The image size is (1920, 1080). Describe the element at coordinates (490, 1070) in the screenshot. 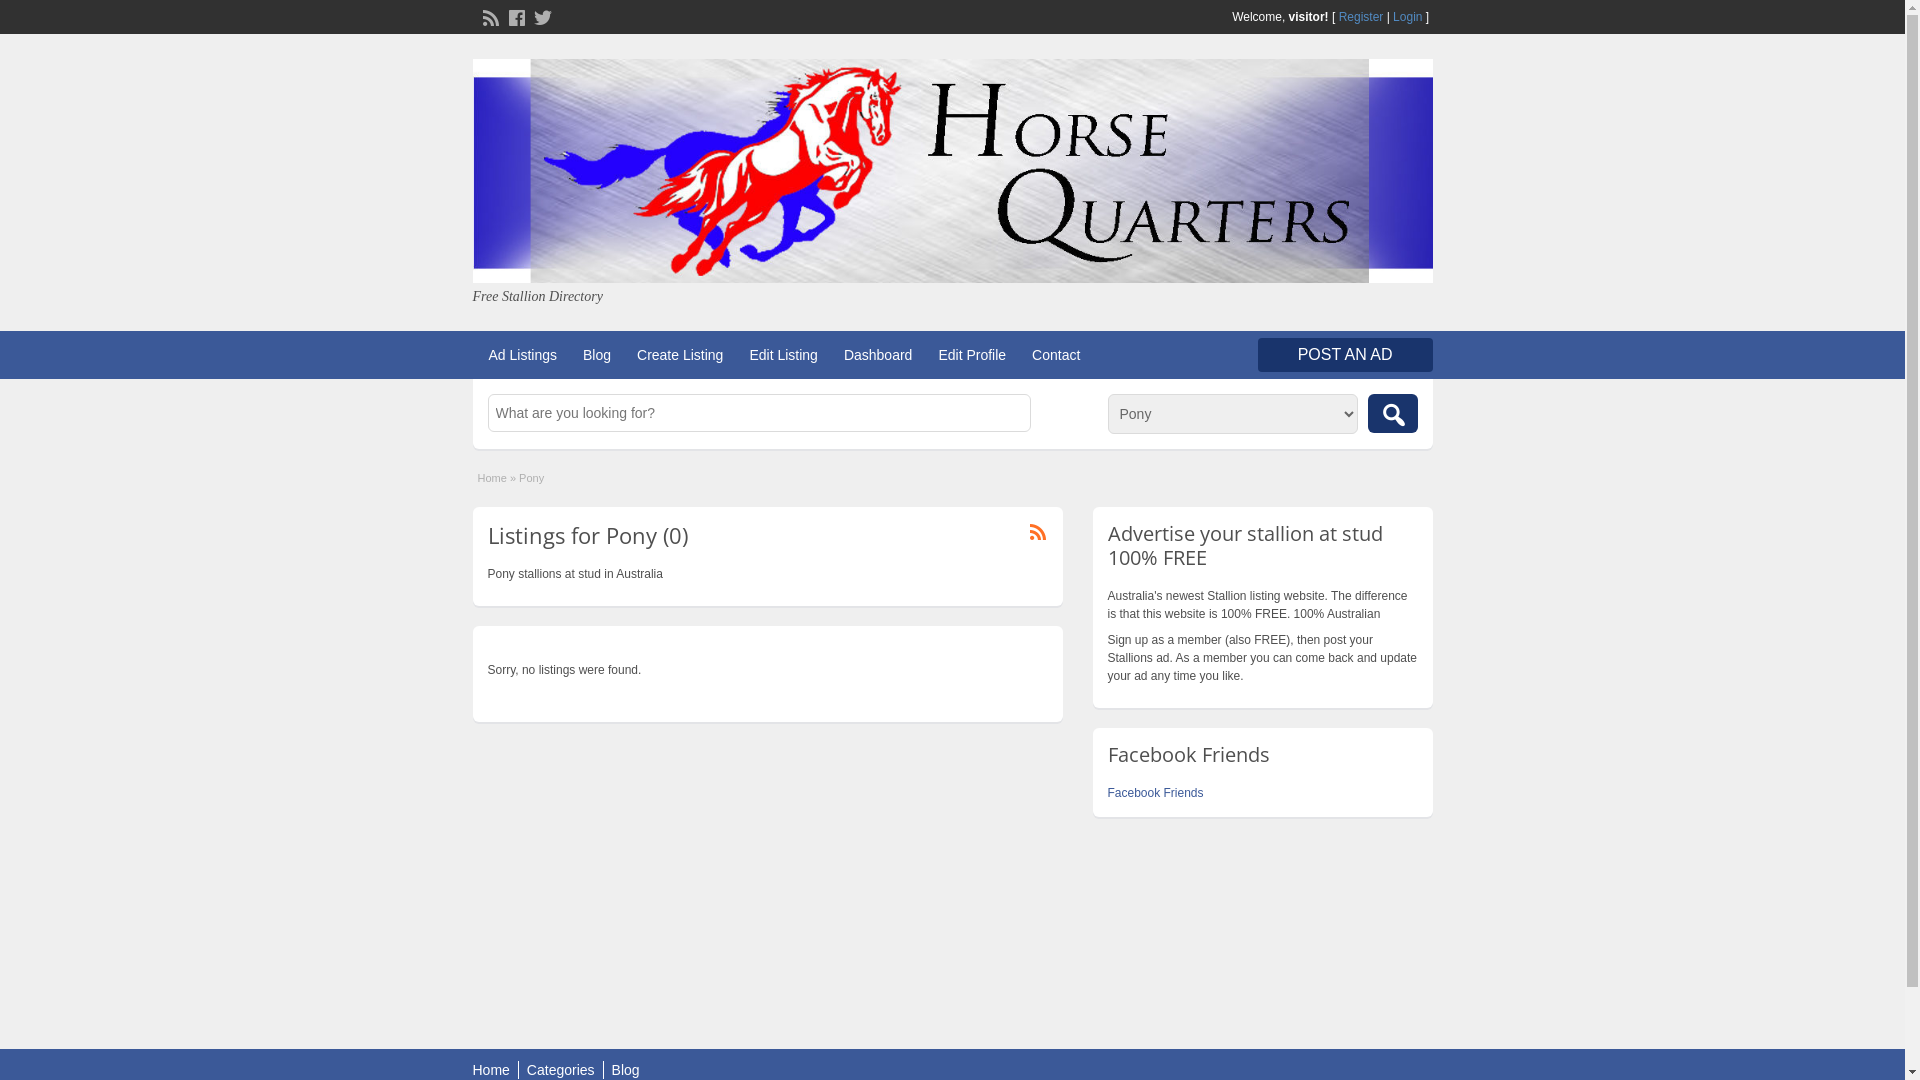

I see `Home` at that location.